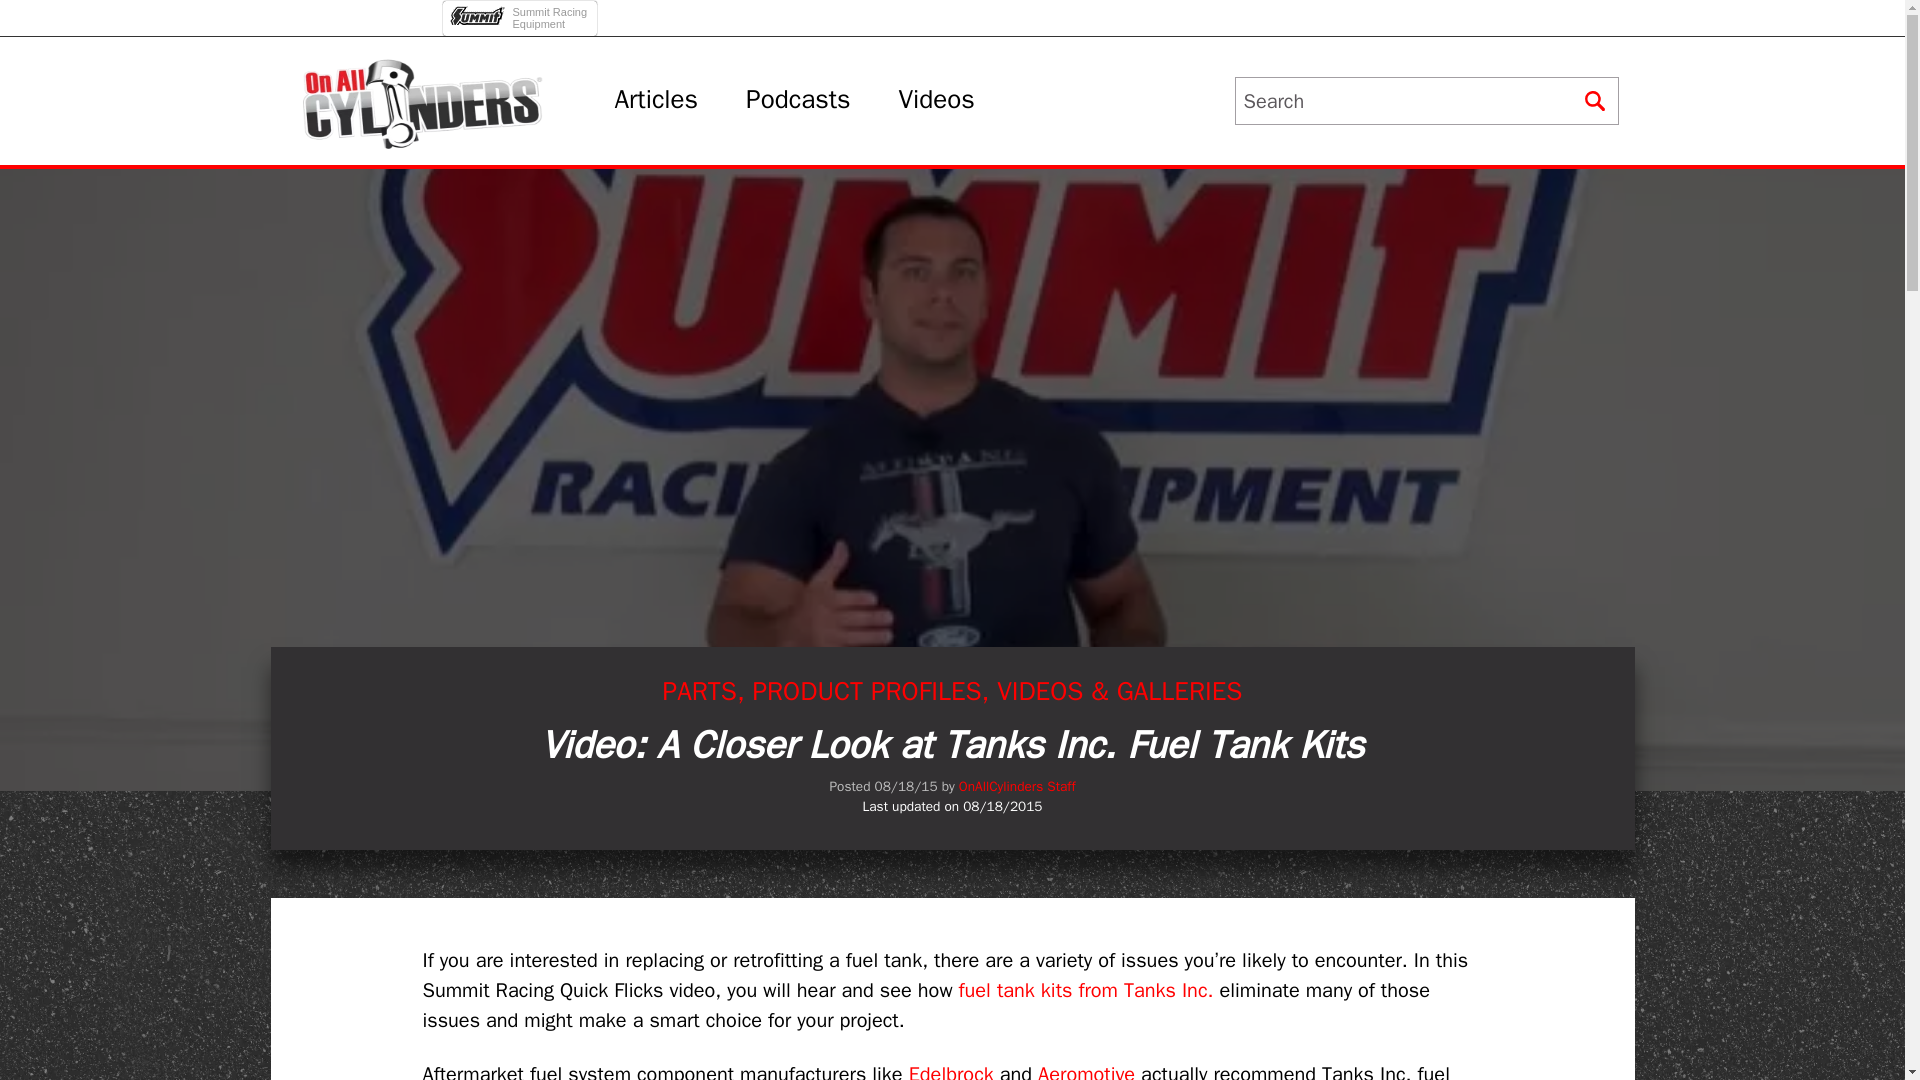 The height and width of the screenshot is (1080, 1920). What do you see at coordinates (522, 12) in the screenshot?
I see `Articles` at bounding box center [522, 12].